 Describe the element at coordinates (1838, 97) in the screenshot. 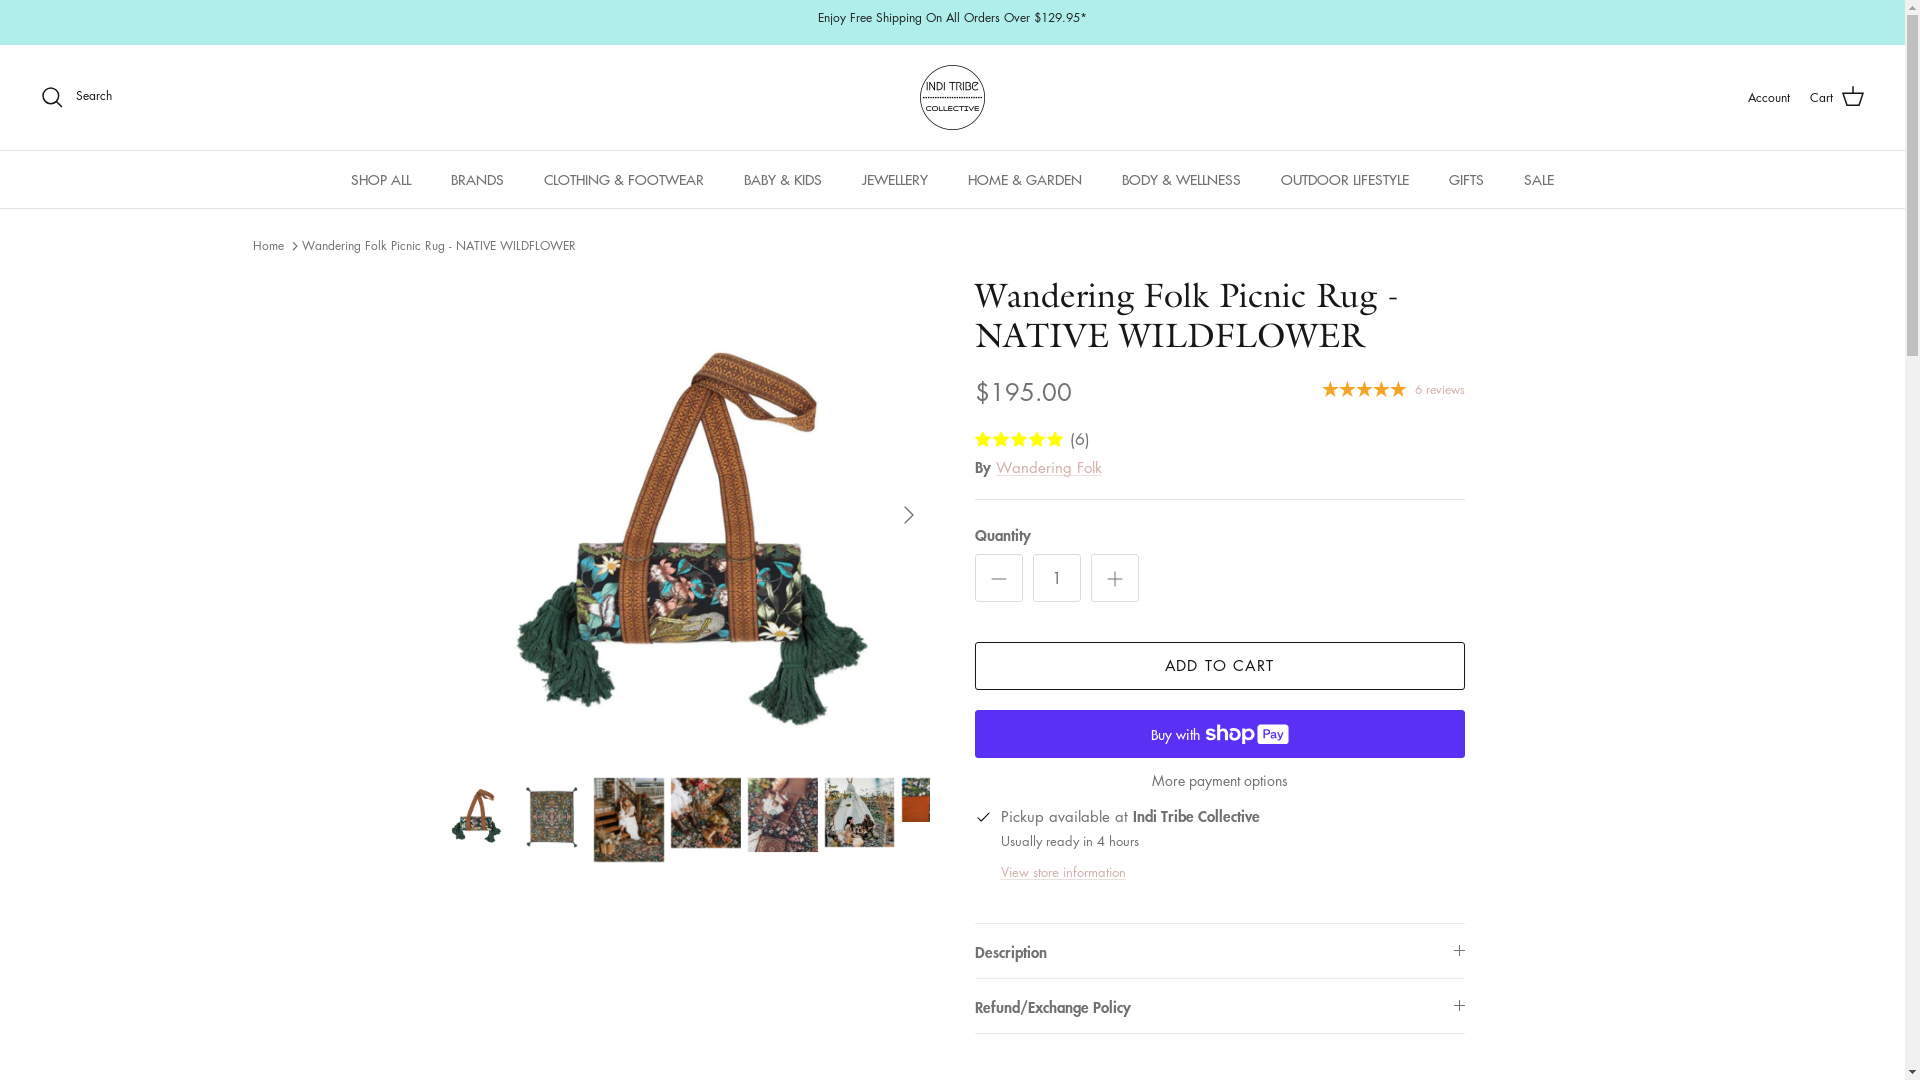

I see `Cart` at that location.